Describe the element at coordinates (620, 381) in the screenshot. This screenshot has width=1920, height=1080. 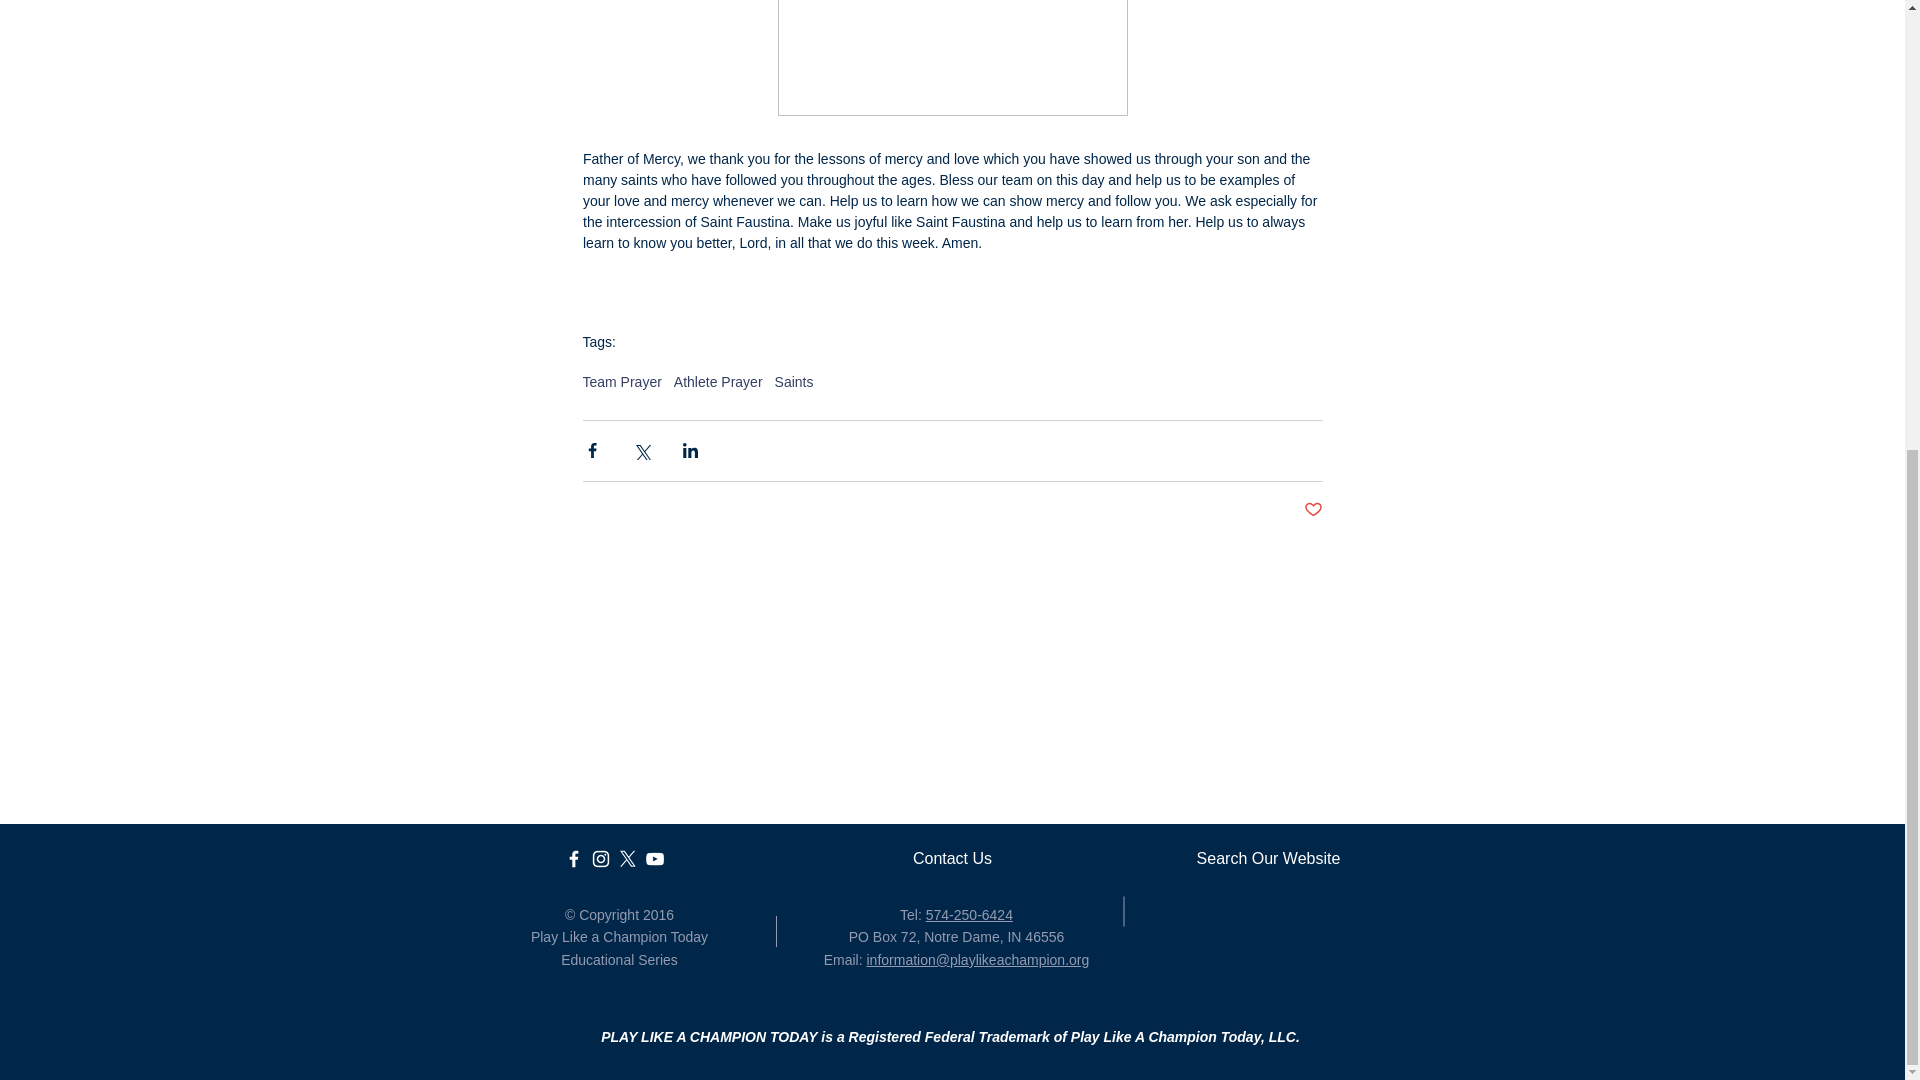
I see `Team Prayer` at that location.